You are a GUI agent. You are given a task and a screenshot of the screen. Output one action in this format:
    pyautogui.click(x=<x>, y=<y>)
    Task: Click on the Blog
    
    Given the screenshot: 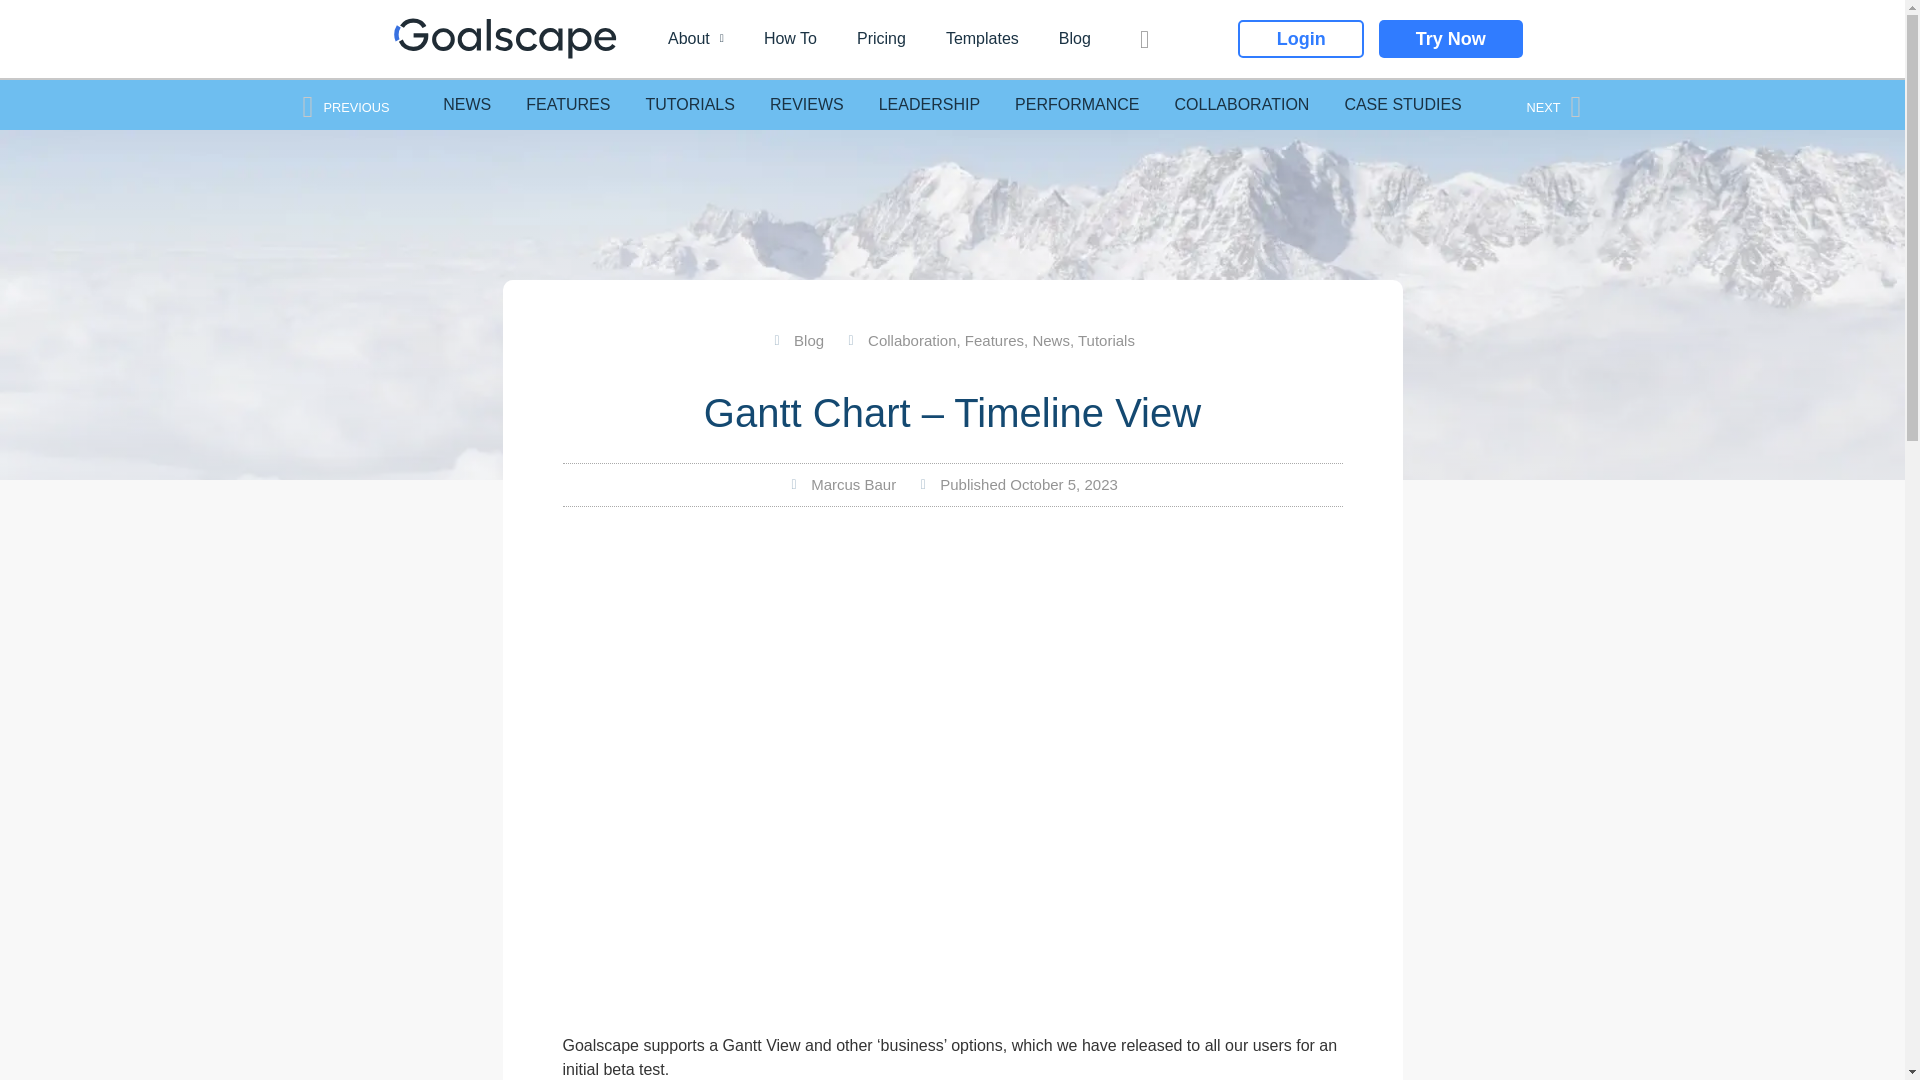 What is the action you would take?
    pyautogui.click(x=1074, y=38)
    